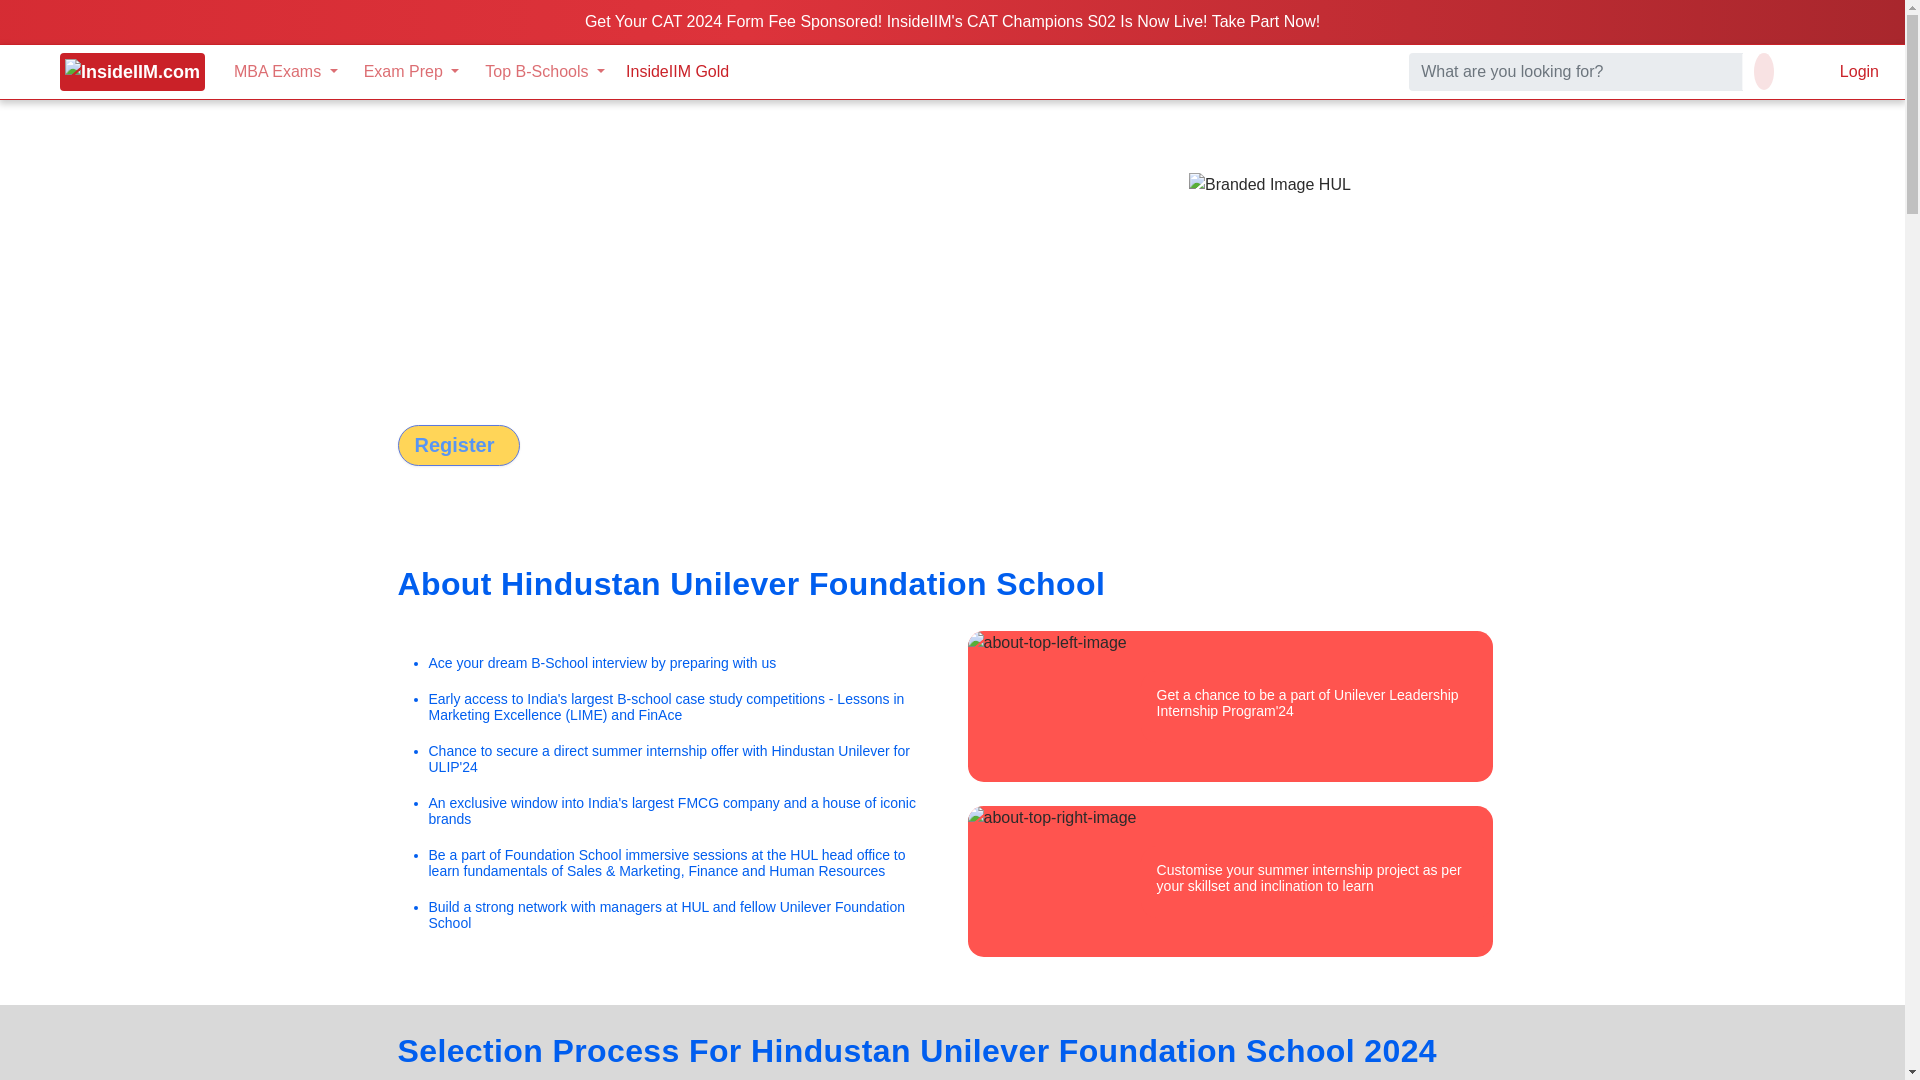 Image resolution: width=1920 pixels, height=1080 pixels. What do you see at coordinates (286, 71) in the screenshot?
I see `MBA Exams` at bounding box center [286, 71].